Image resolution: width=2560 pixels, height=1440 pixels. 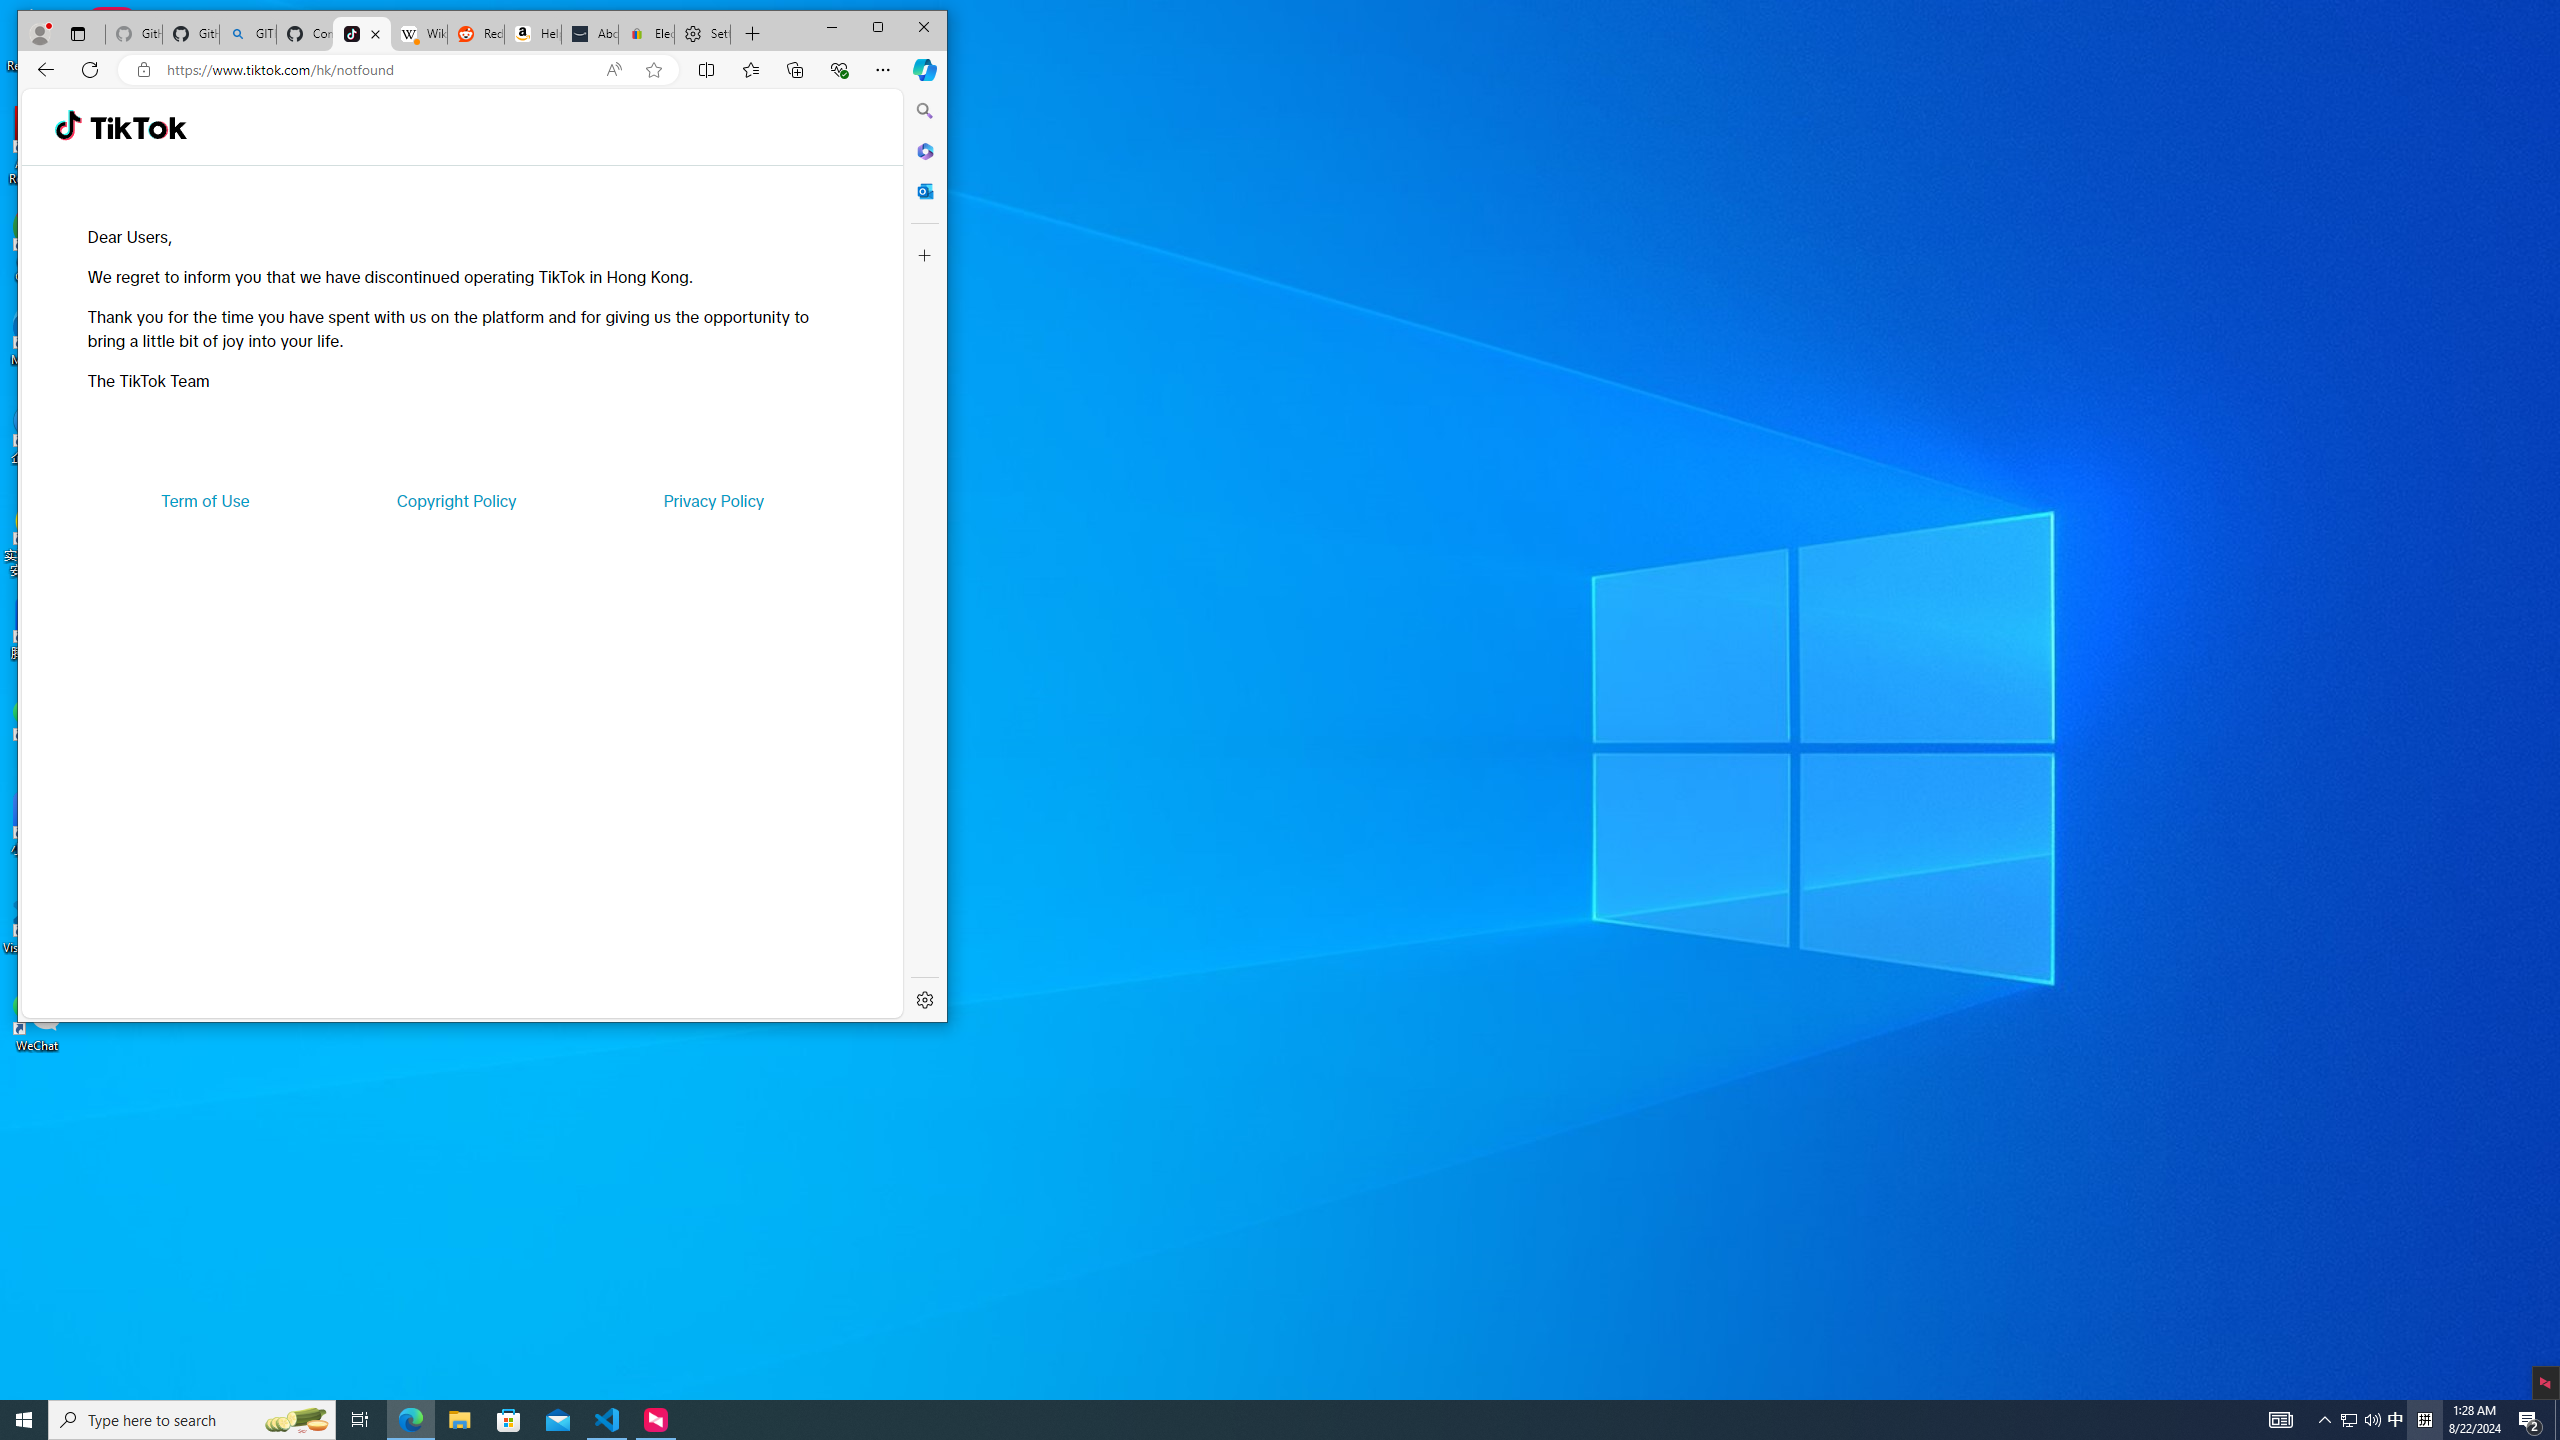 I want to click on User Promoted Notification Area, so click(x=246, y=34).